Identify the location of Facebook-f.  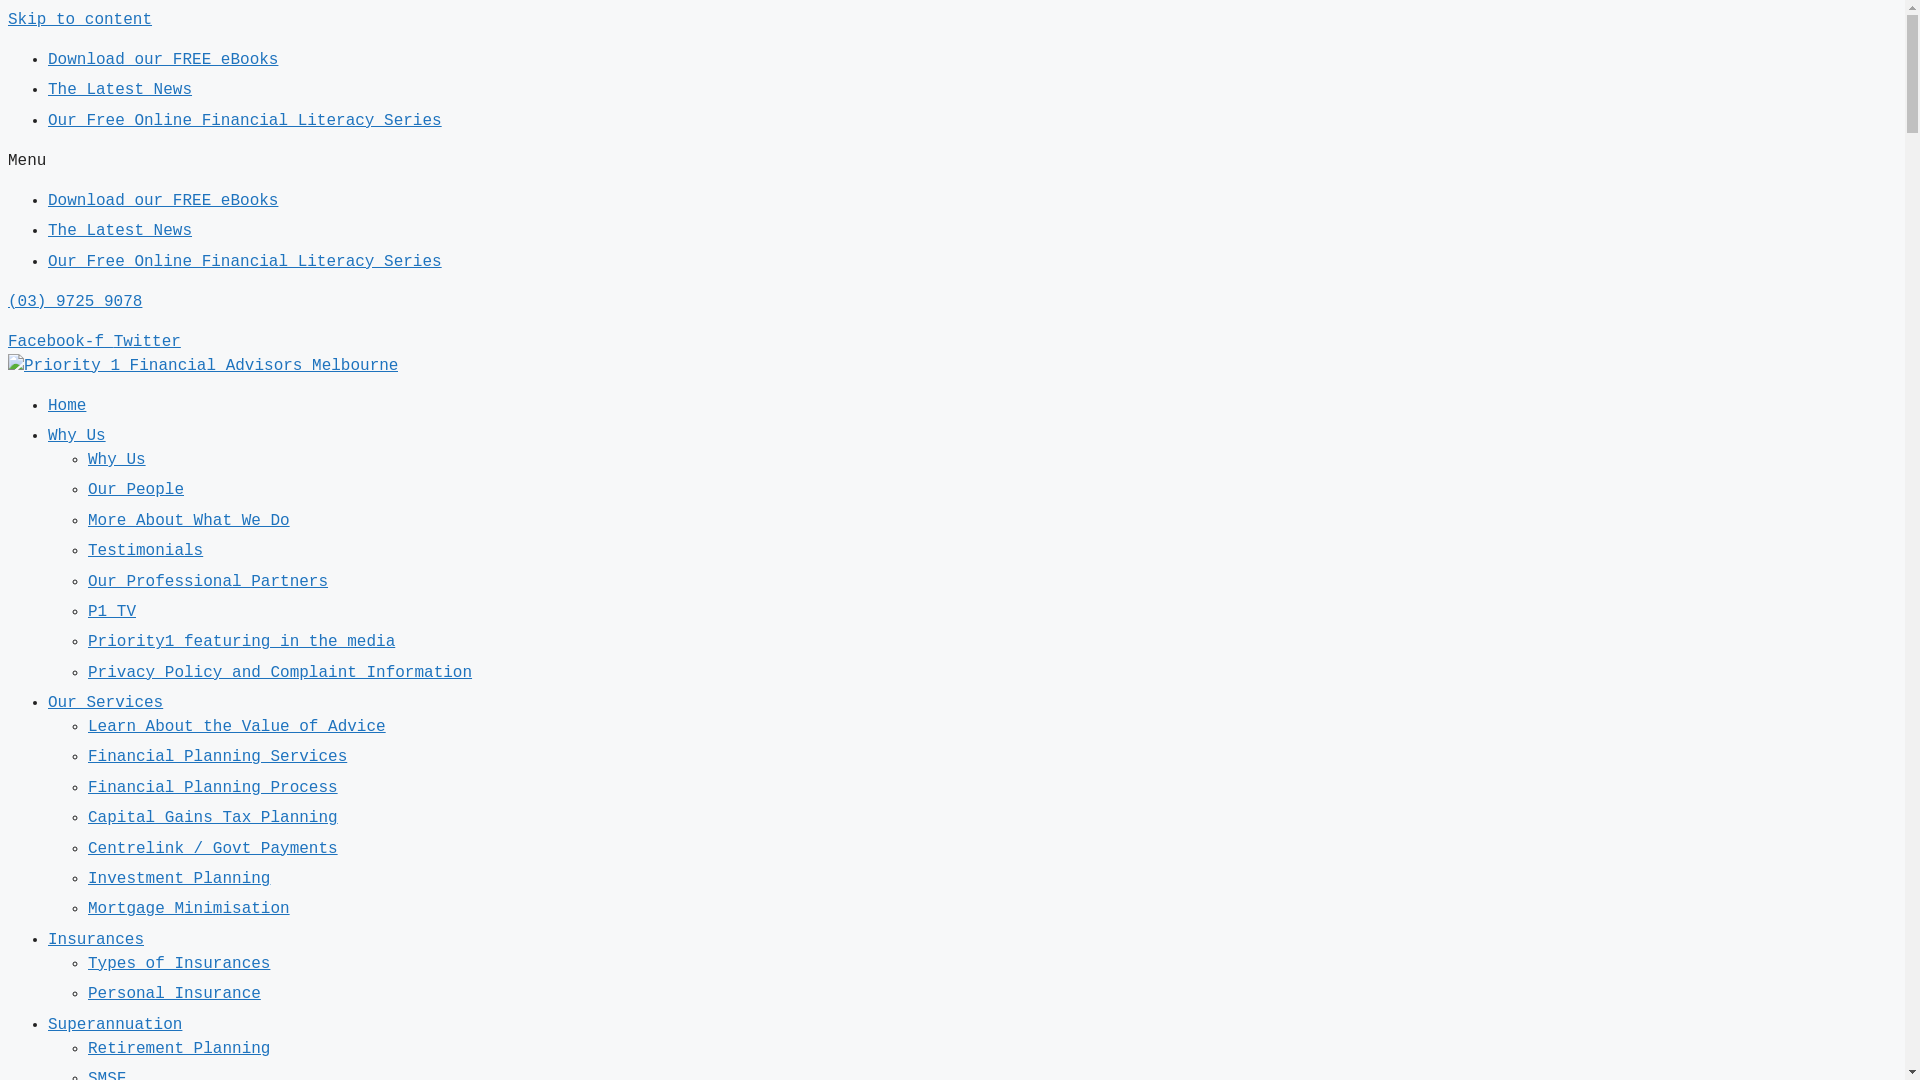
(61, 342).